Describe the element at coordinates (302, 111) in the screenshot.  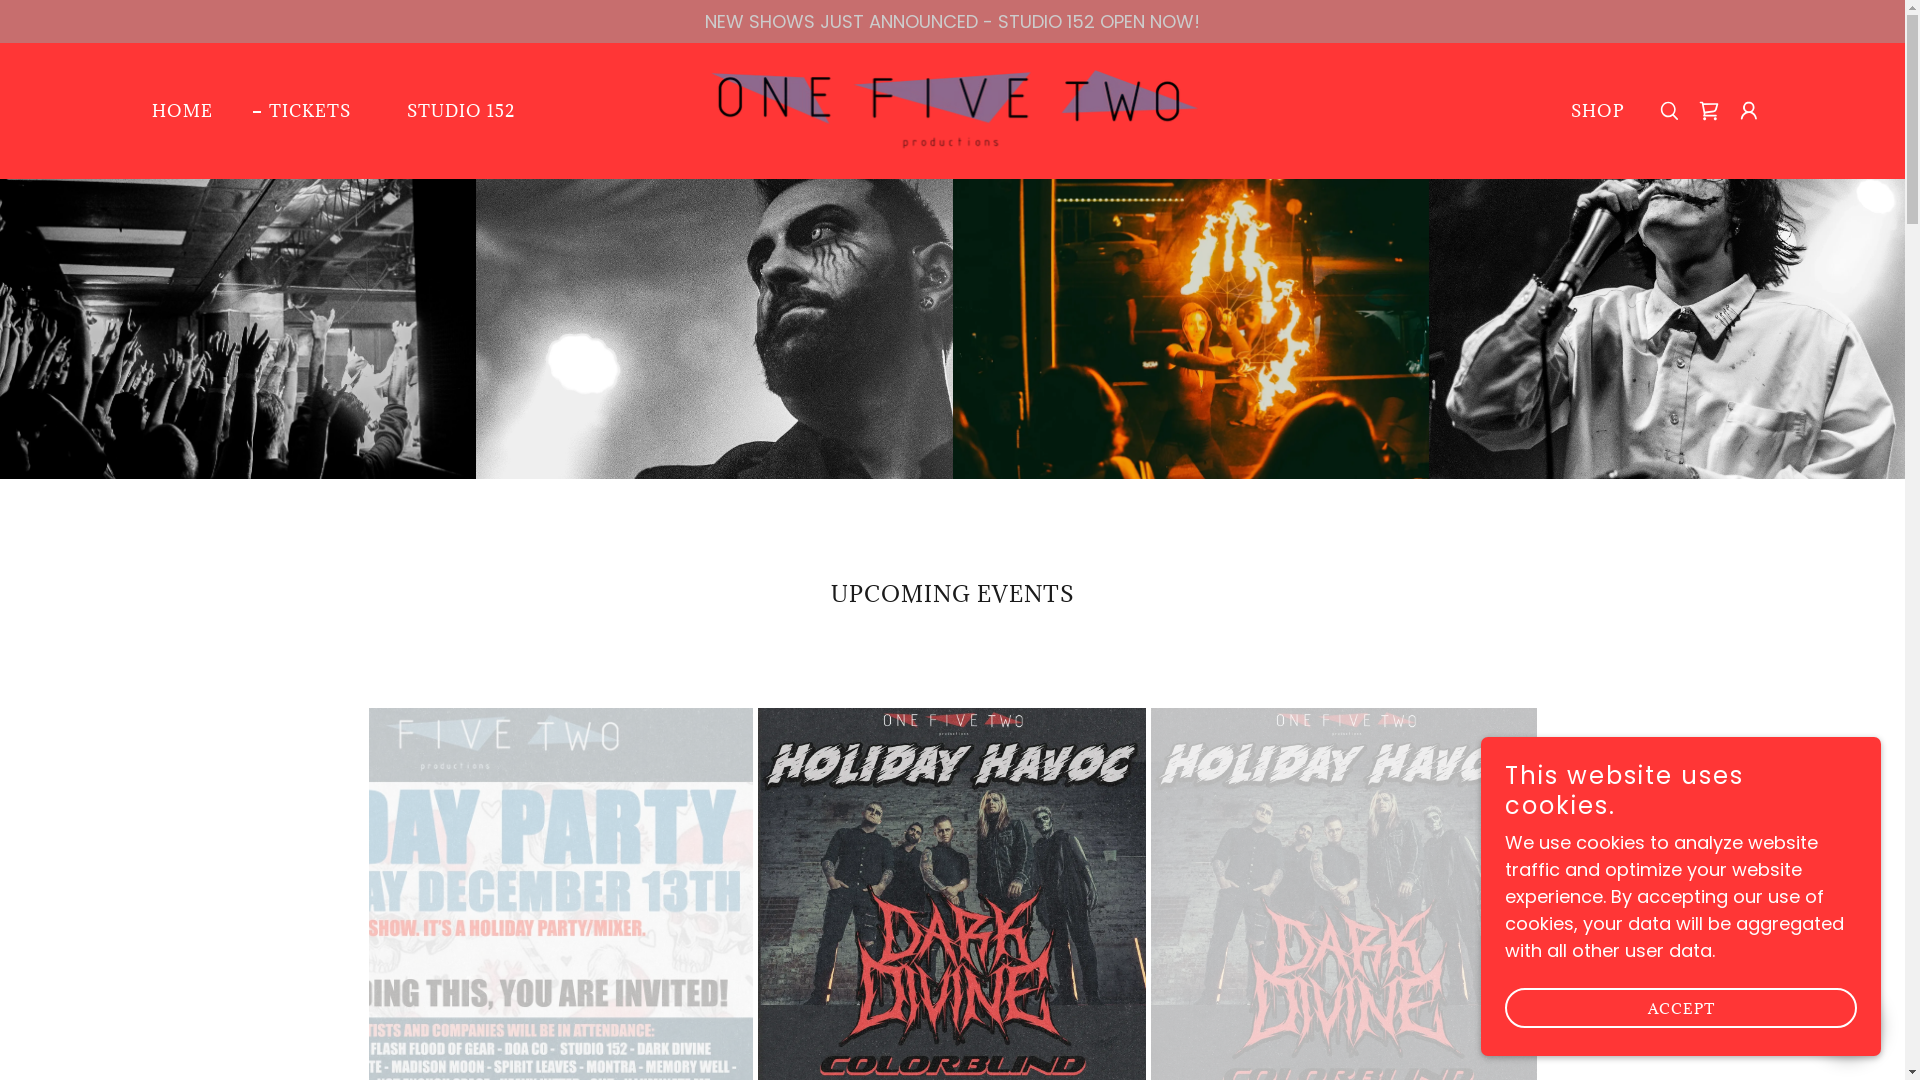
I see `TICKETS` at that location.